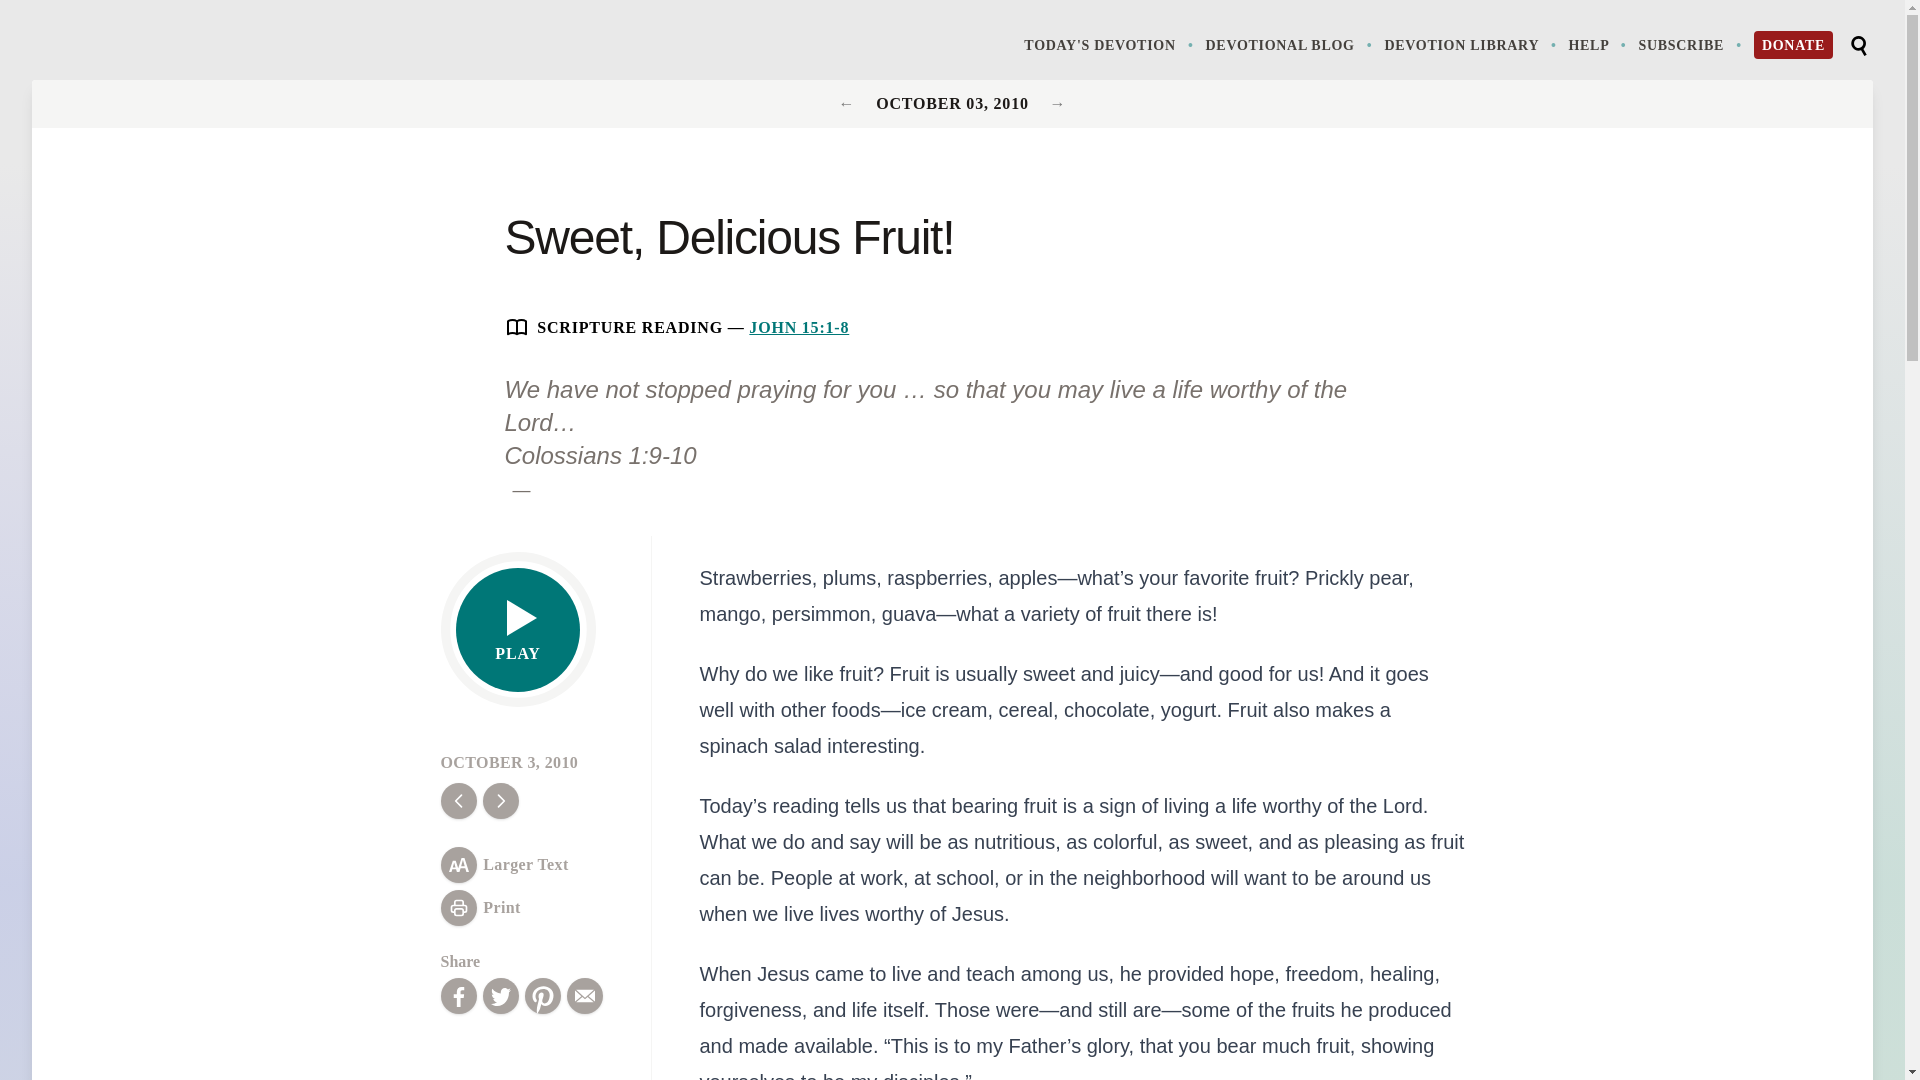  Describe the element at coordinates (480, 907) in the screenshot. I see `Print` at that location.